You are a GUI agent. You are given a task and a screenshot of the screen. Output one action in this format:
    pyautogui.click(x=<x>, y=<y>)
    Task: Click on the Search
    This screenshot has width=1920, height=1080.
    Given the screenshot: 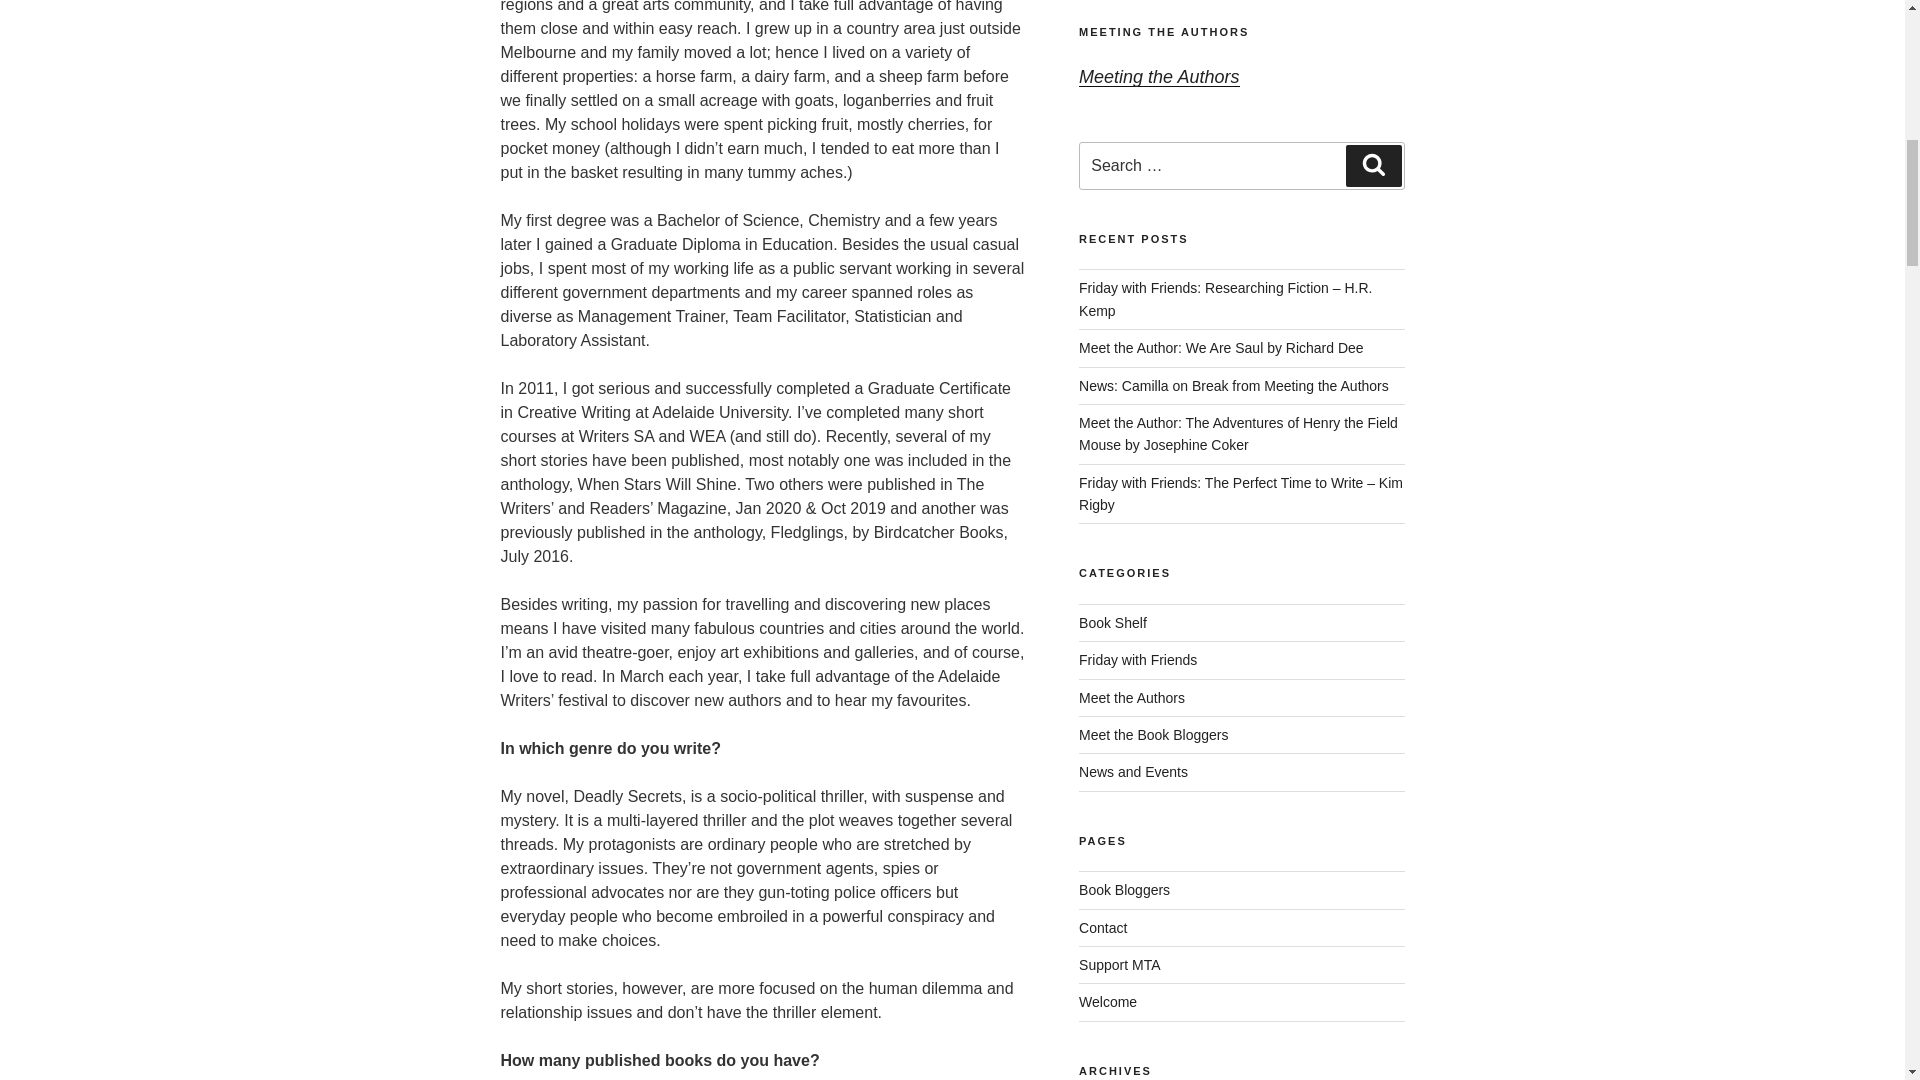 What is the action you would take?
    pyautogui.click(x=1373, y=165)
    